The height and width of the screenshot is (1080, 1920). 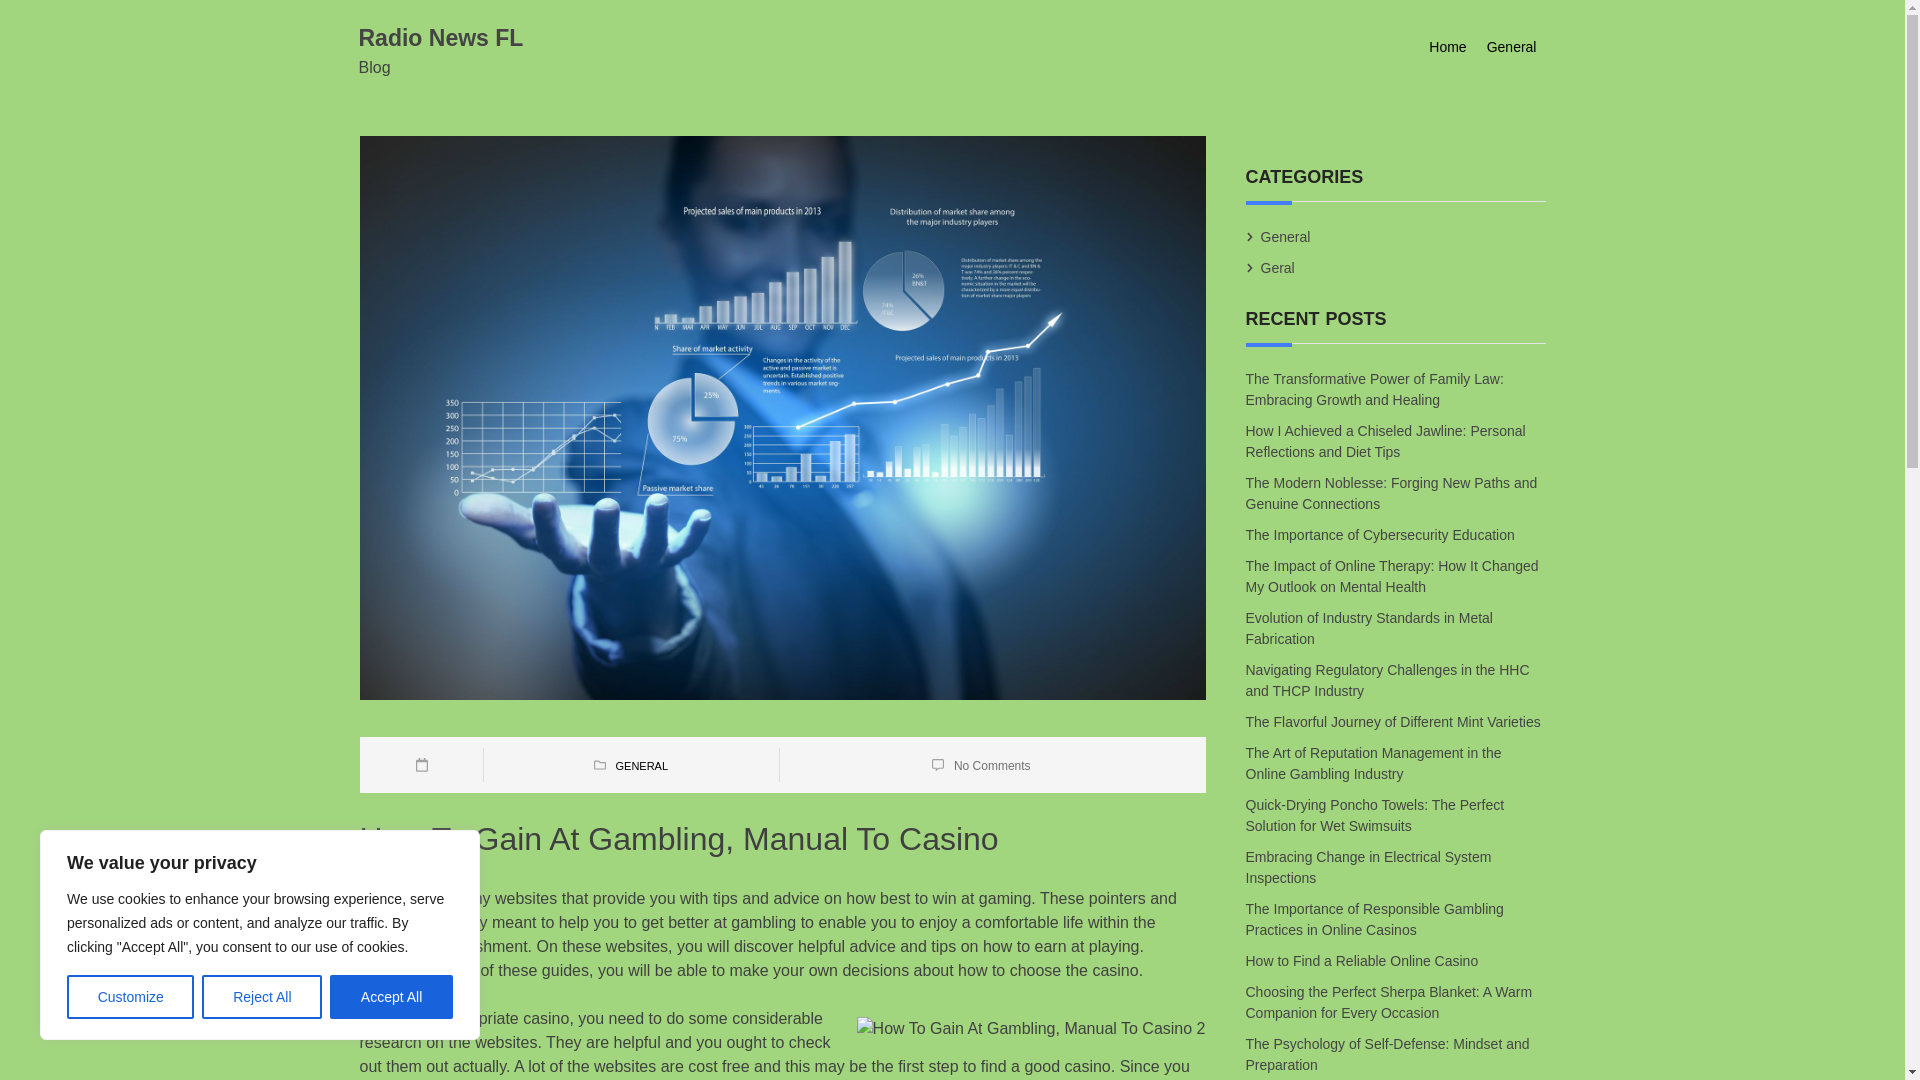 What do you see at coordinates (1447, 47) in the screenshot?
I see `Home` at bounding box center [1447, 47].